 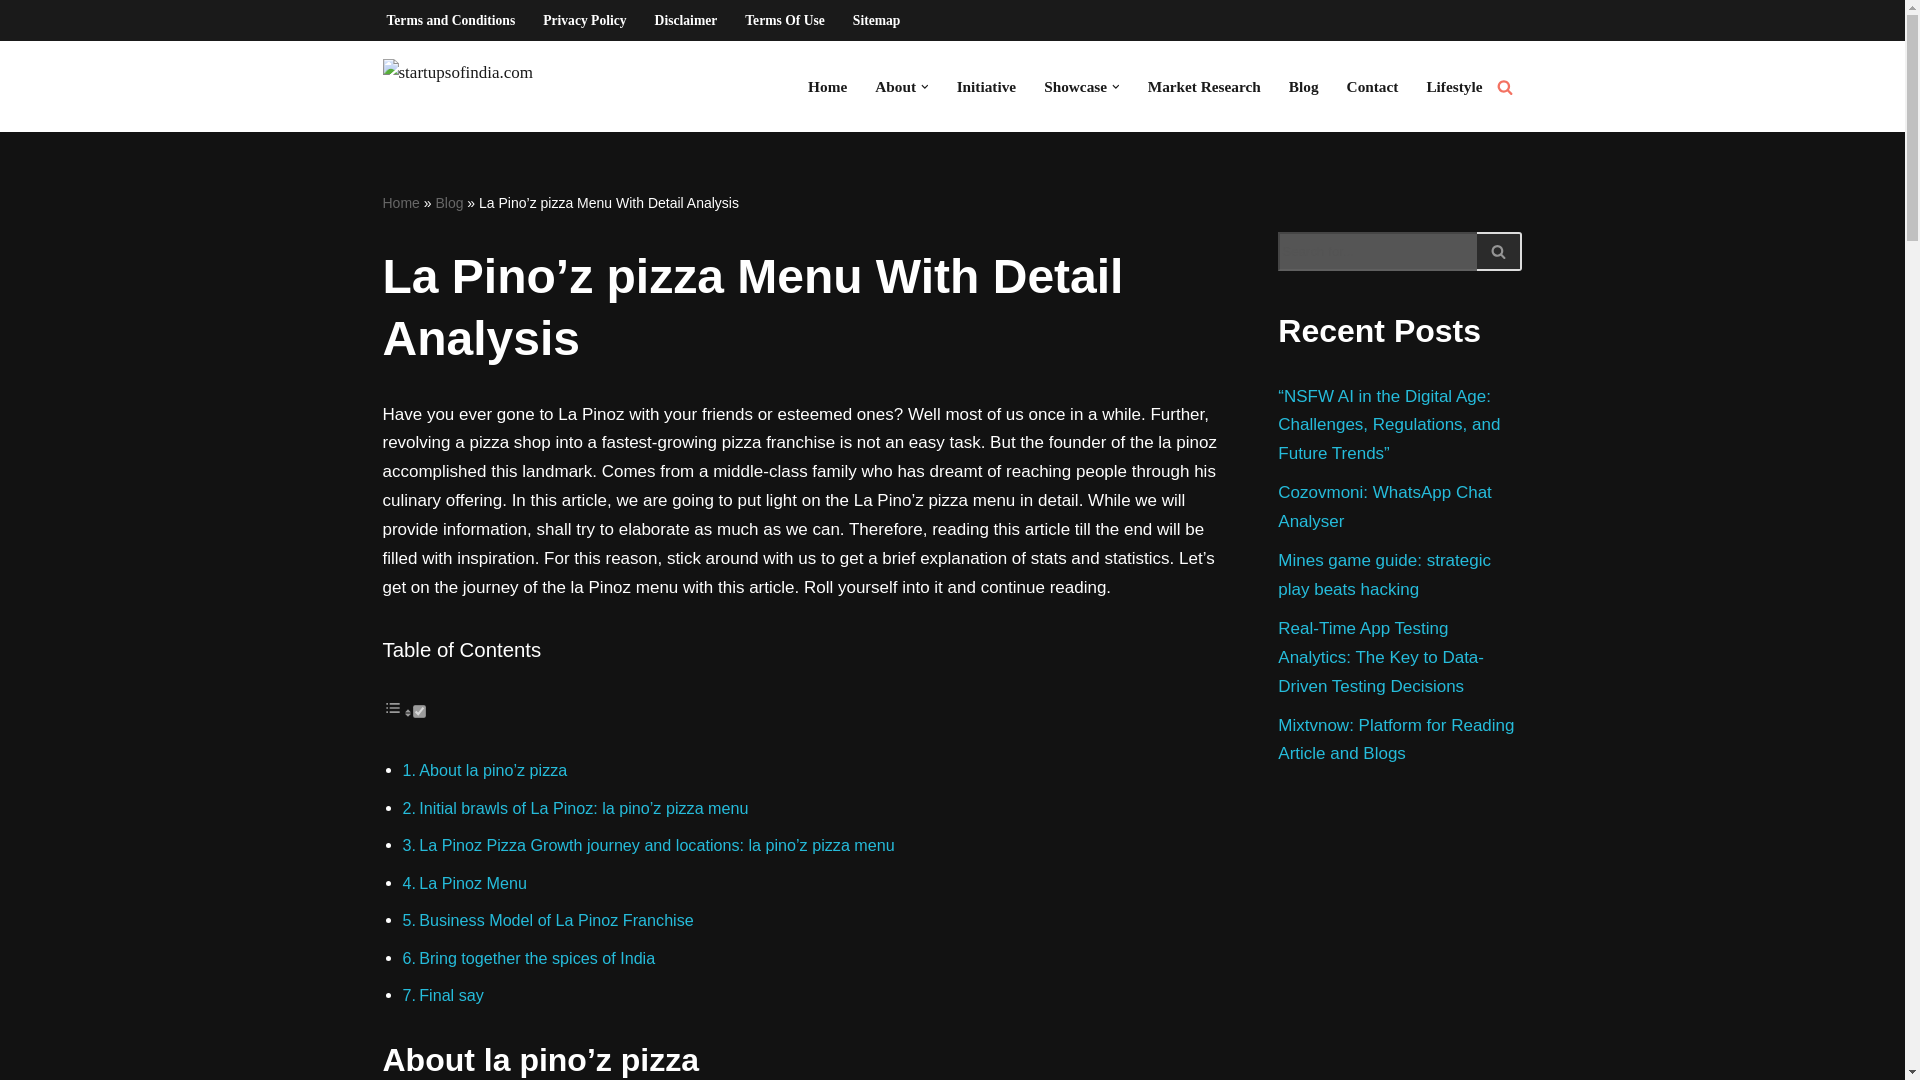 I want to click on Showcase, so click(x=1076, y=86).